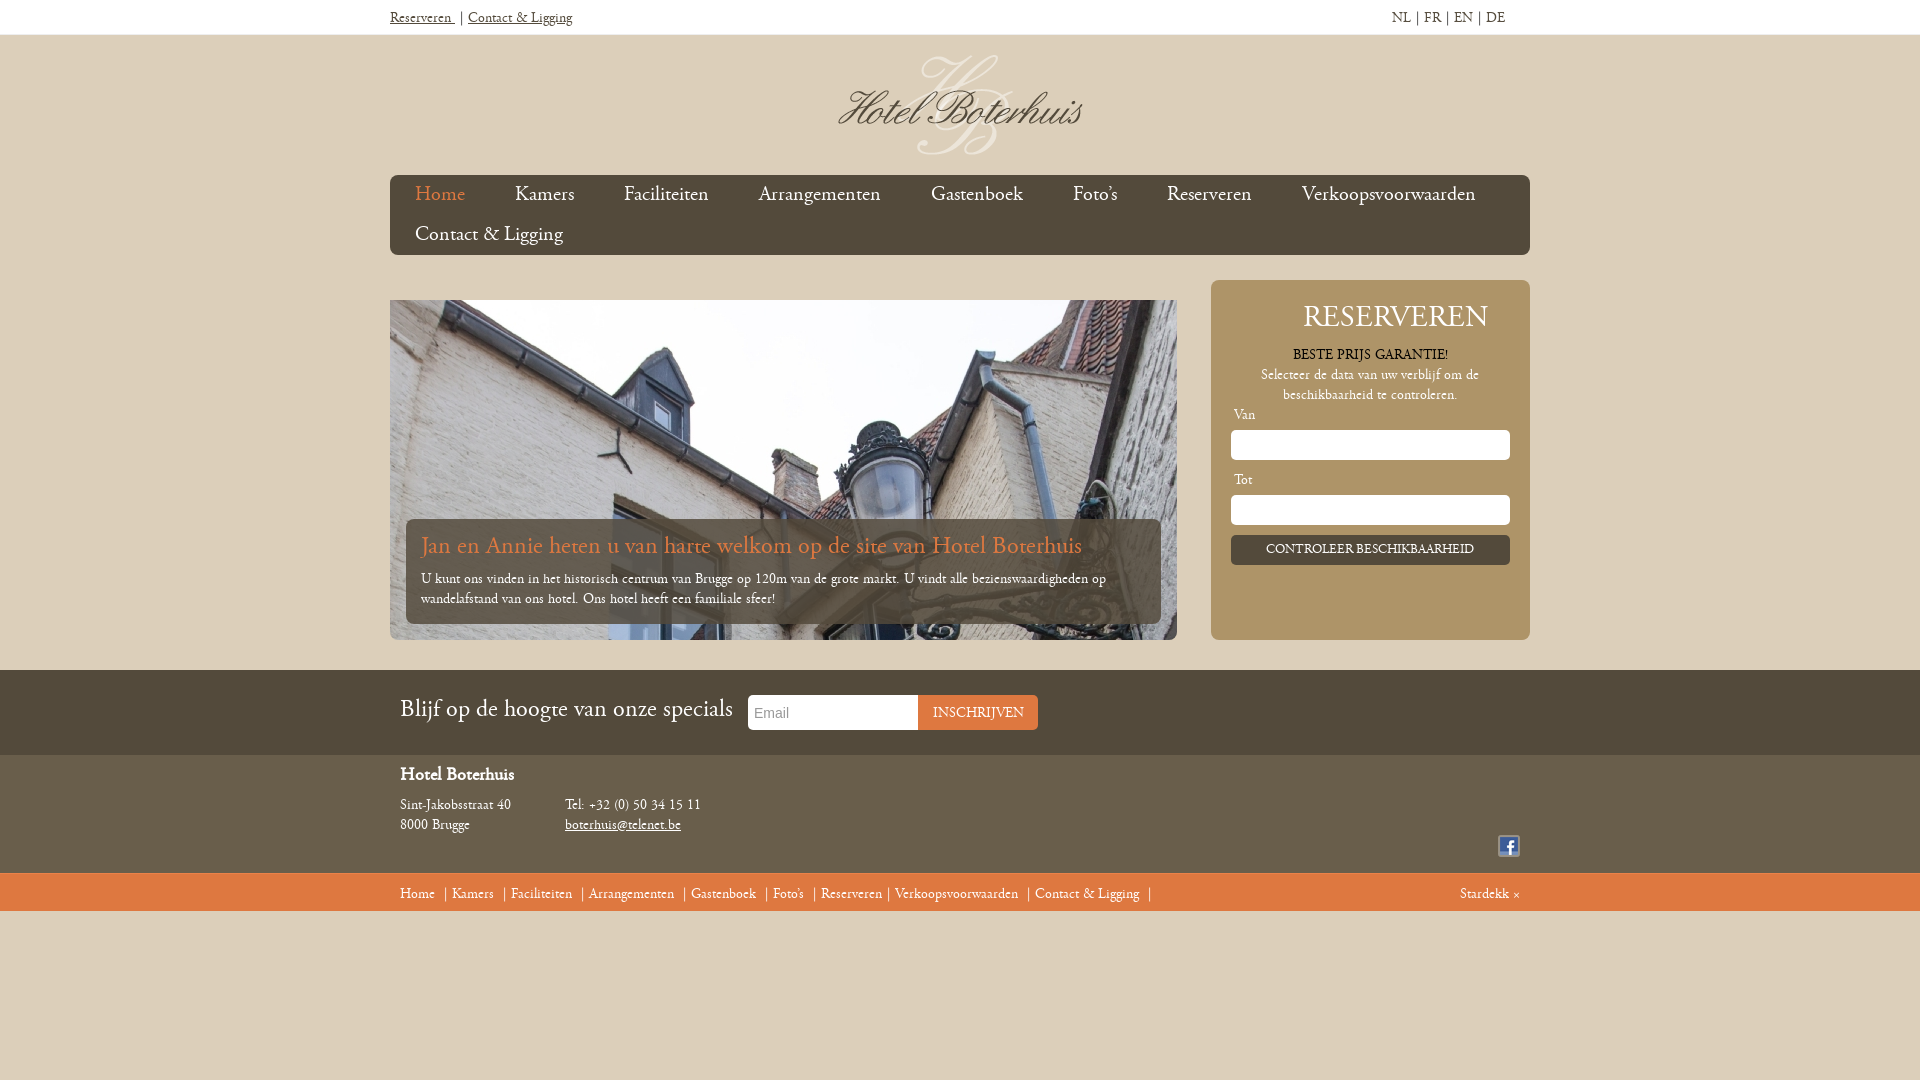 The image size is (1920, 1080). What do you see at coordinates (1496, 18) in the screenshot?
I see `DE` at bounding box center [1496, 18].